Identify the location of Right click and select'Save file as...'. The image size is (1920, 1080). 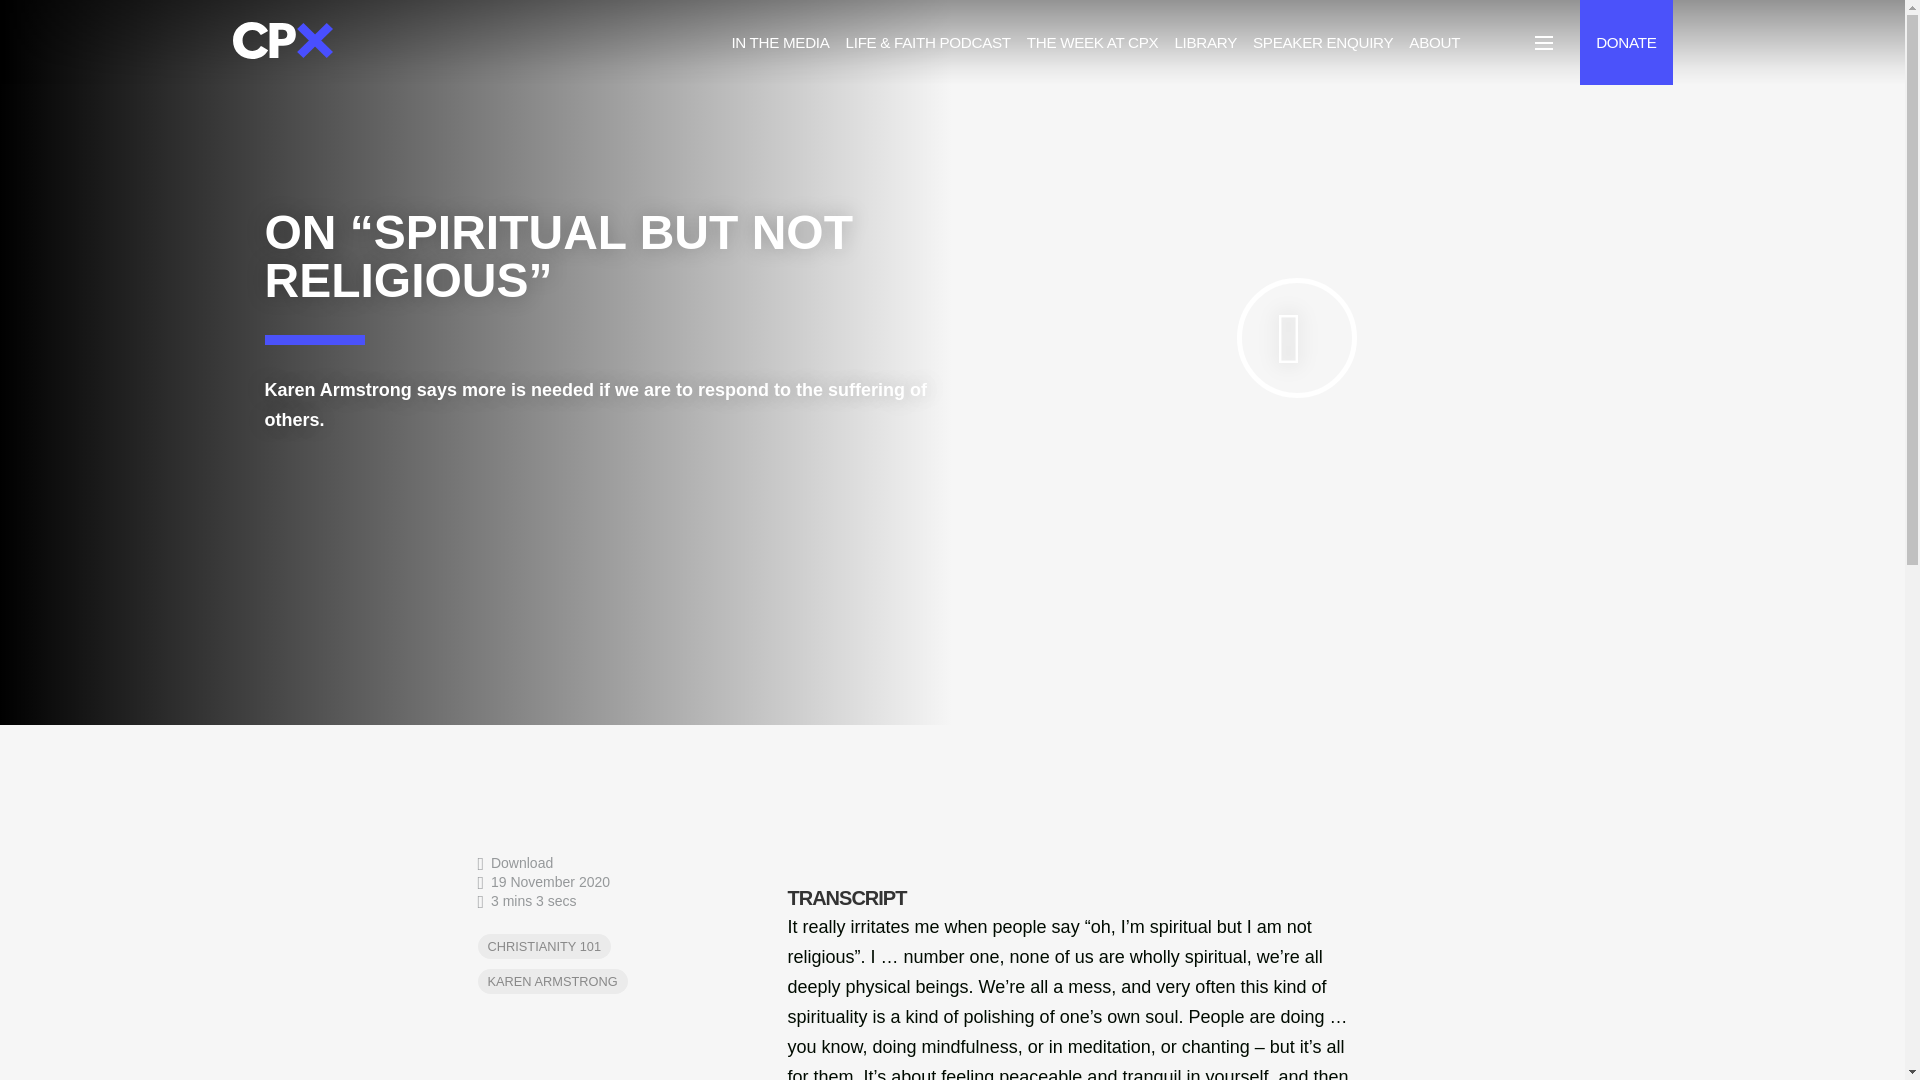
(516, 862).